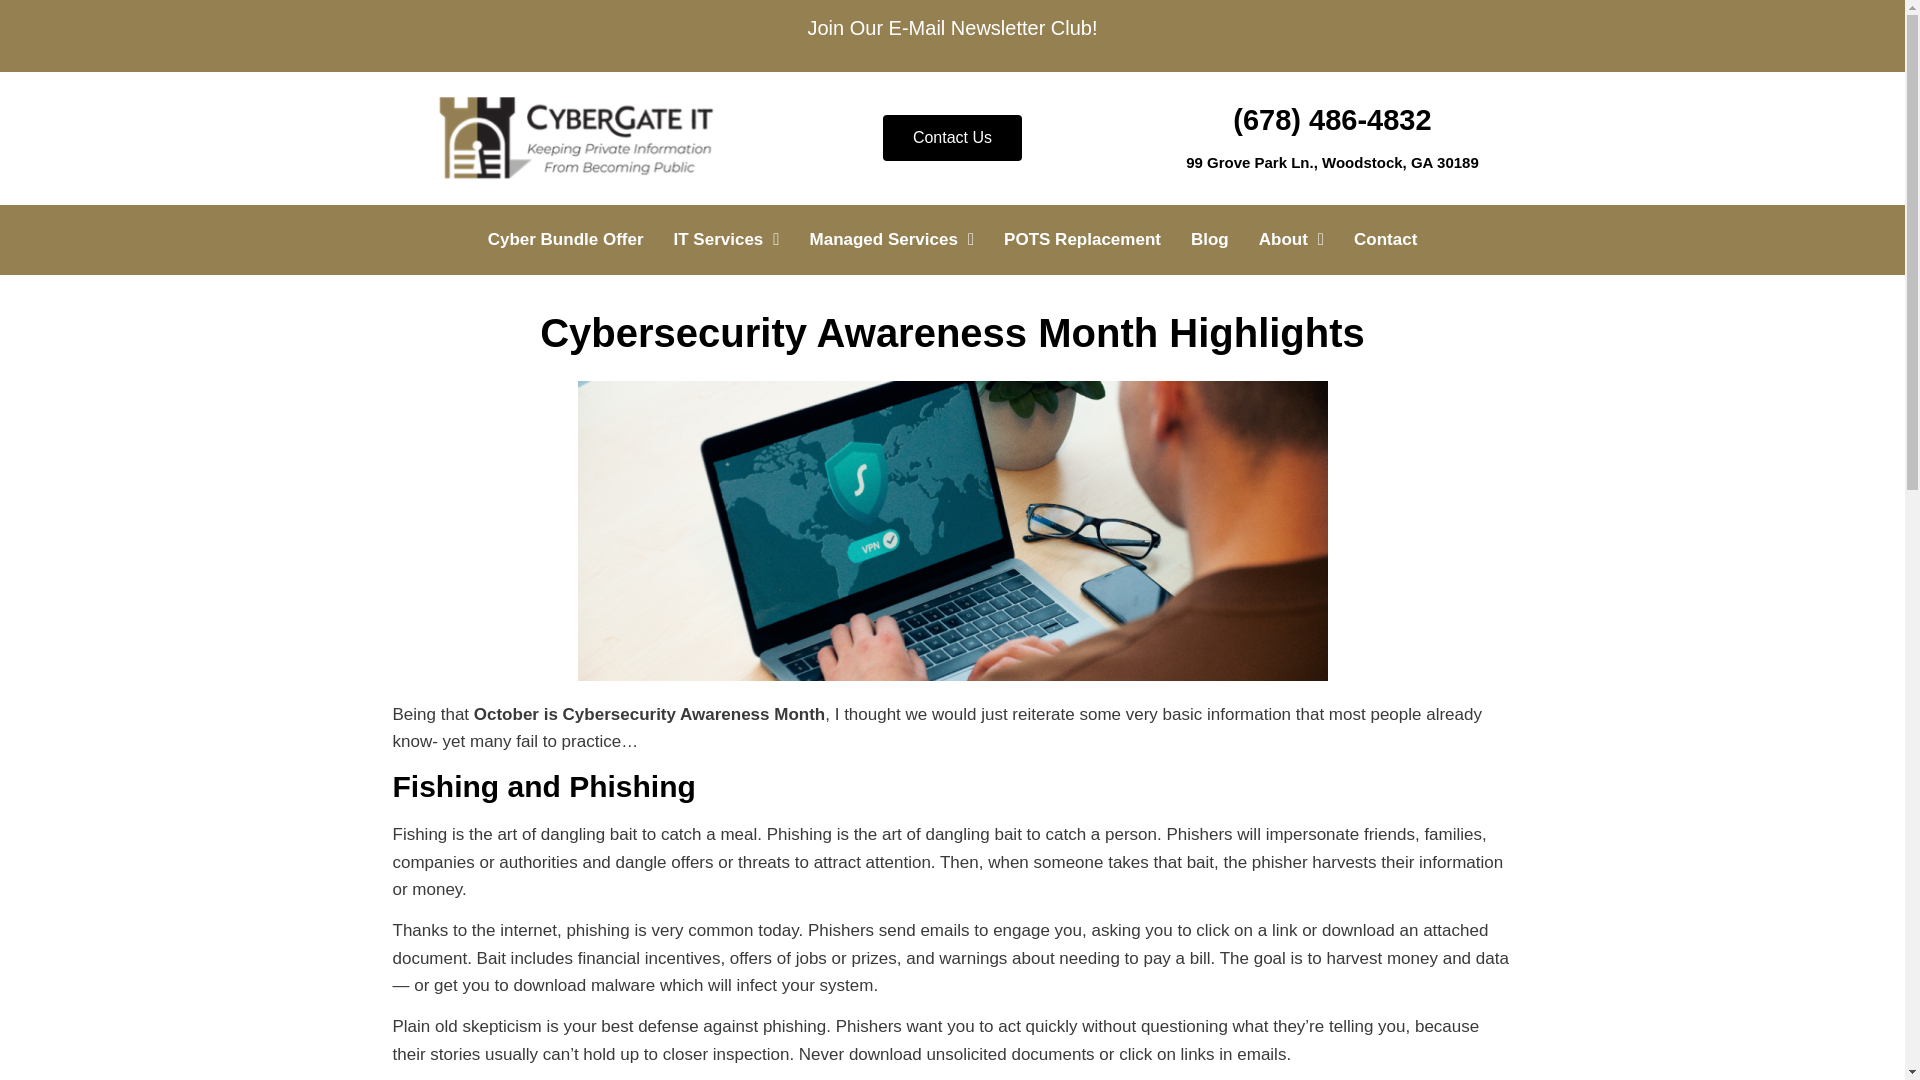 This screenshot has width=1920, height=1080. I want to click on Contact, so click(1385, 239).